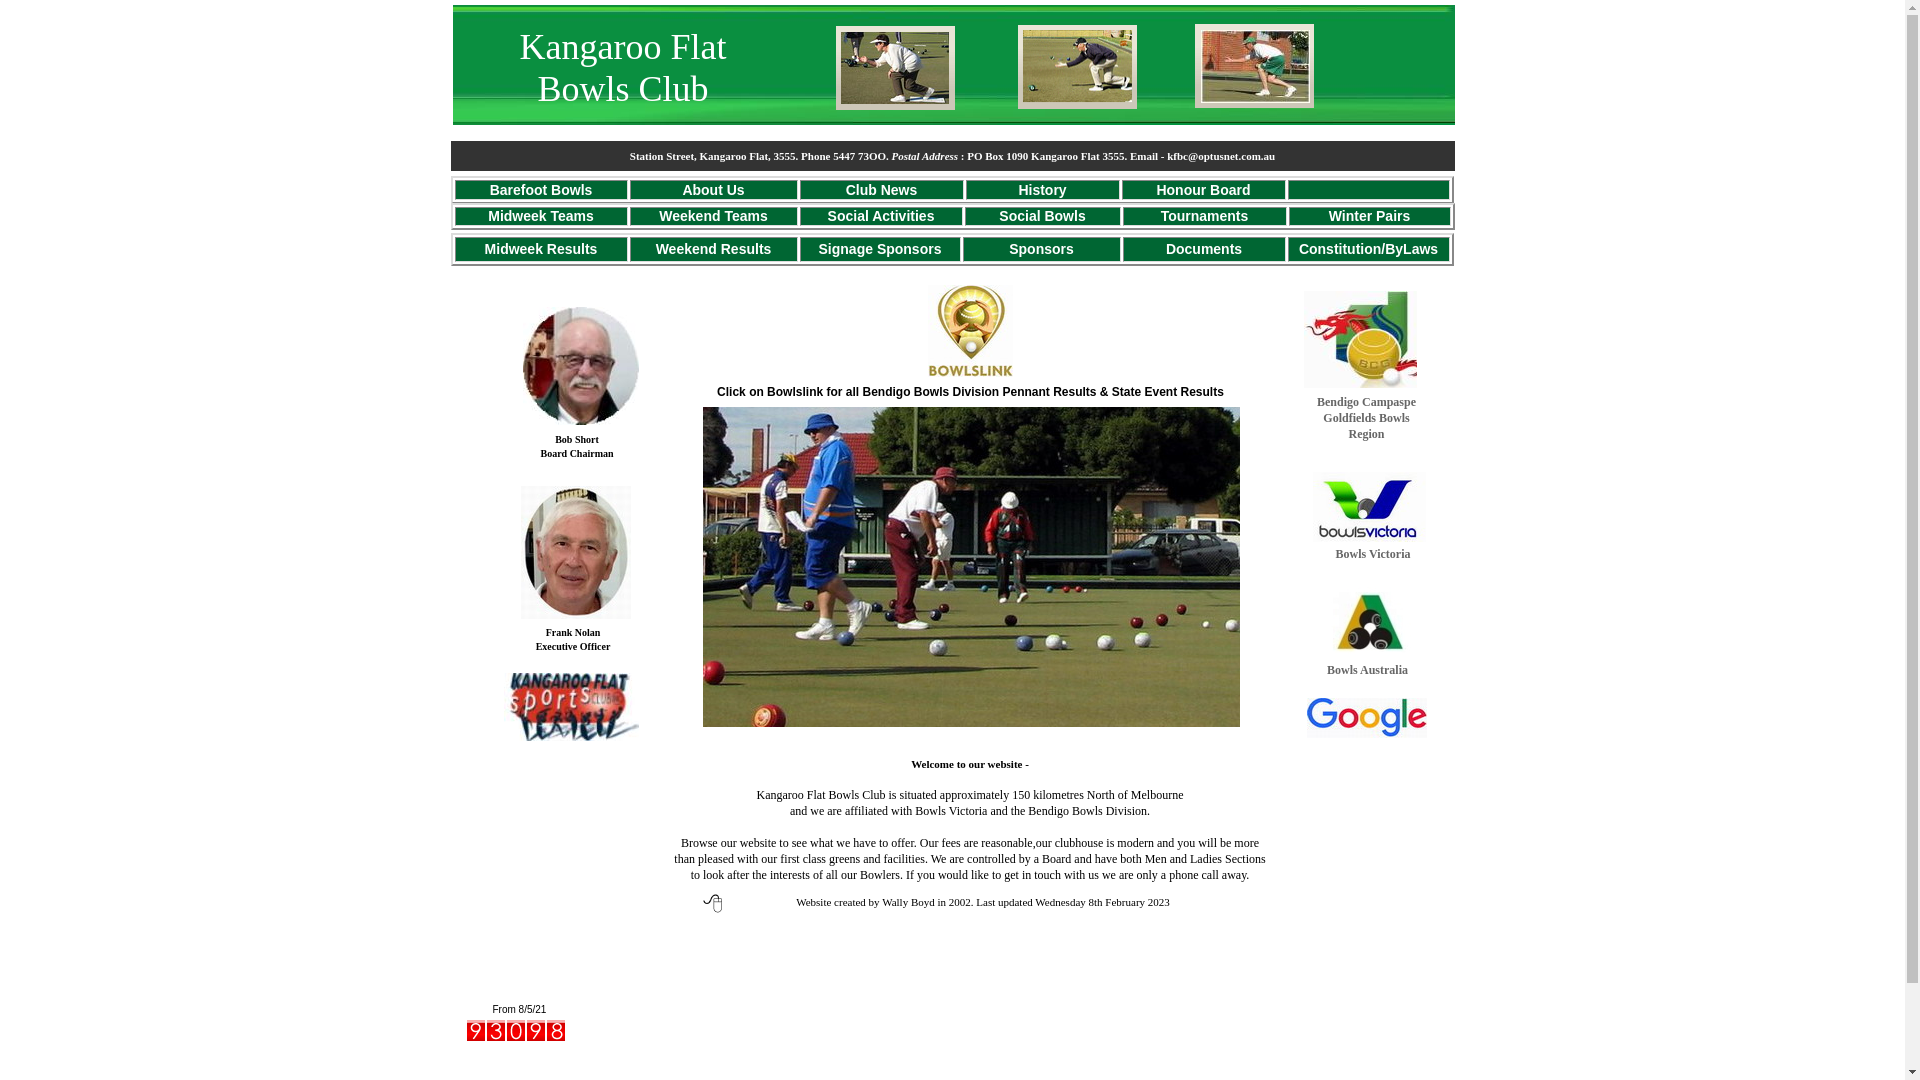  What do you see at coordinates (1209, 248) in the screenshot?
I see `ocuments` at bounding box center [1209, 248].